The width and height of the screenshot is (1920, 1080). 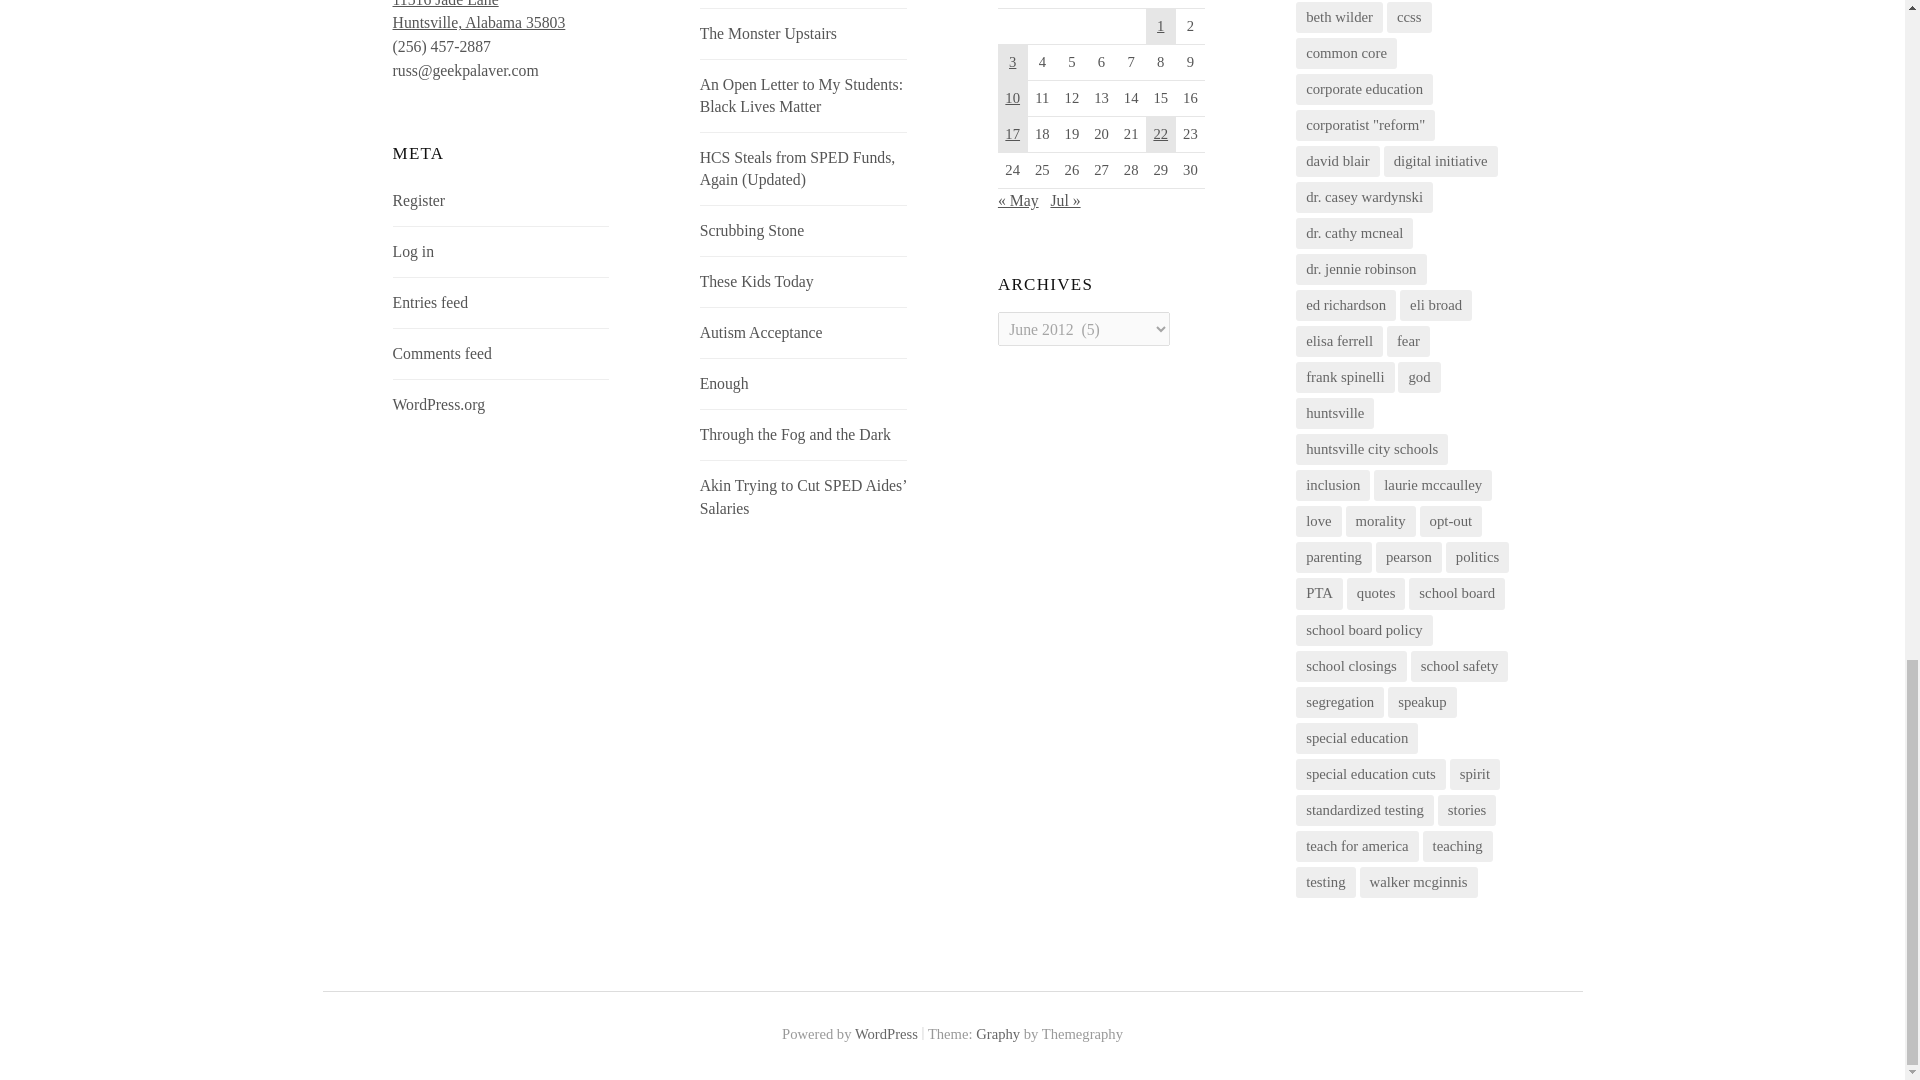 I want to click on WordPress.org, so click(x=419, y=200).